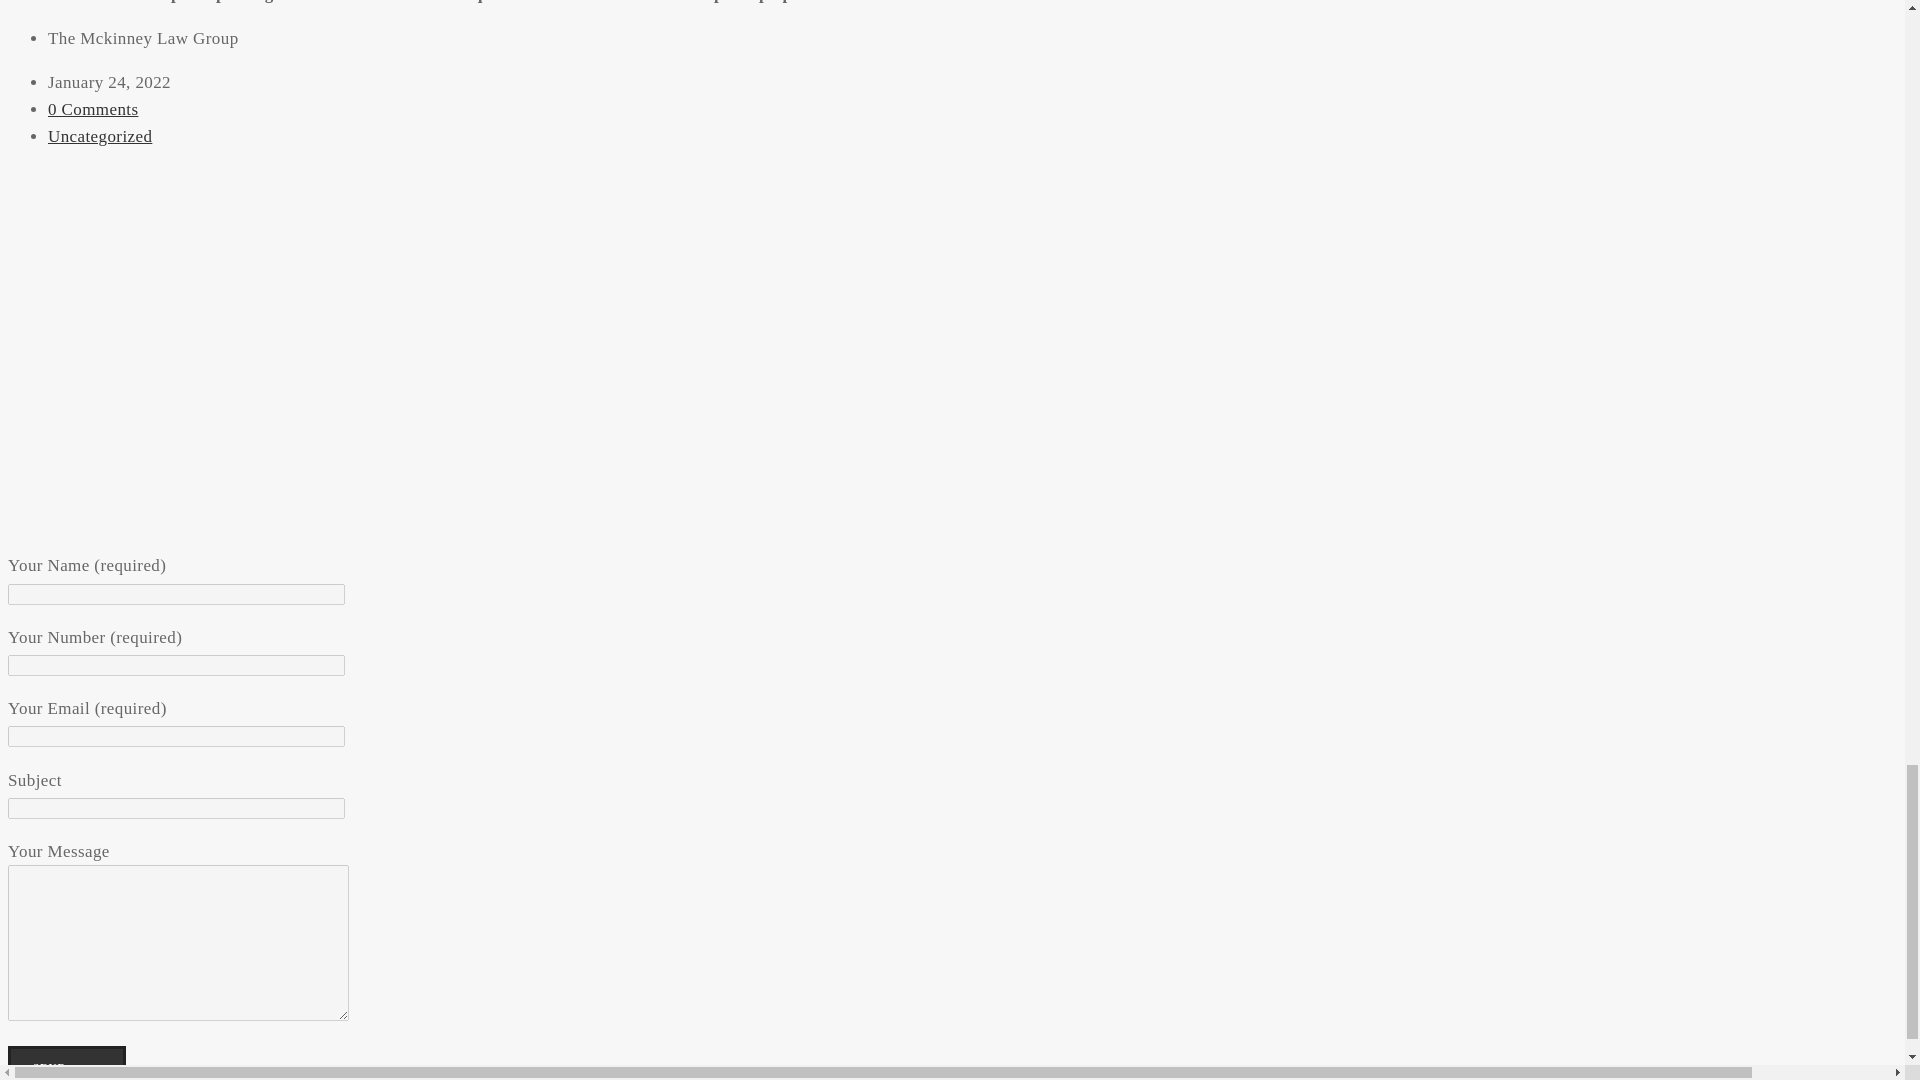 The height and width of the screenshot is (1080, 1920). I want to click on 0 Comments, so click(93, 109).